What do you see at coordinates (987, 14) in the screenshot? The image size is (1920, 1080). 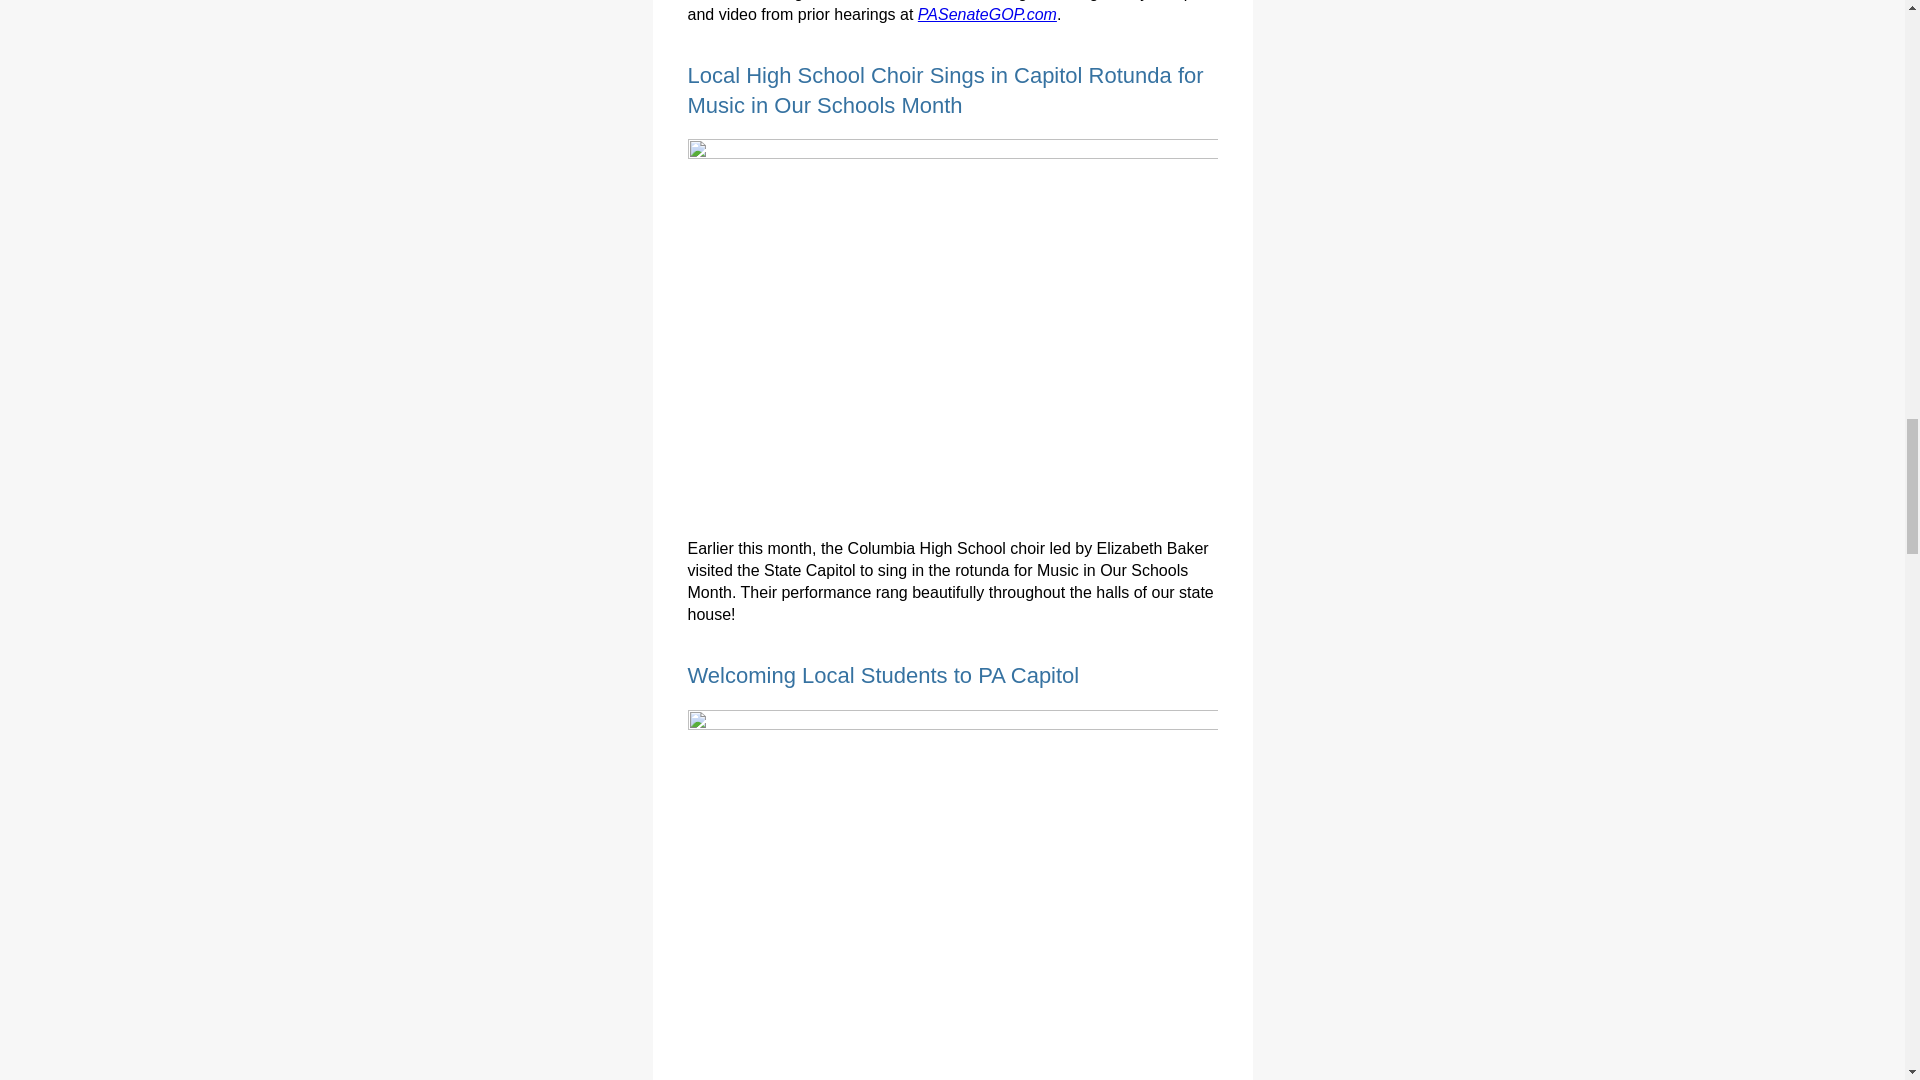 I see `PASenateGOP.com` at bounding box center [987, 14].